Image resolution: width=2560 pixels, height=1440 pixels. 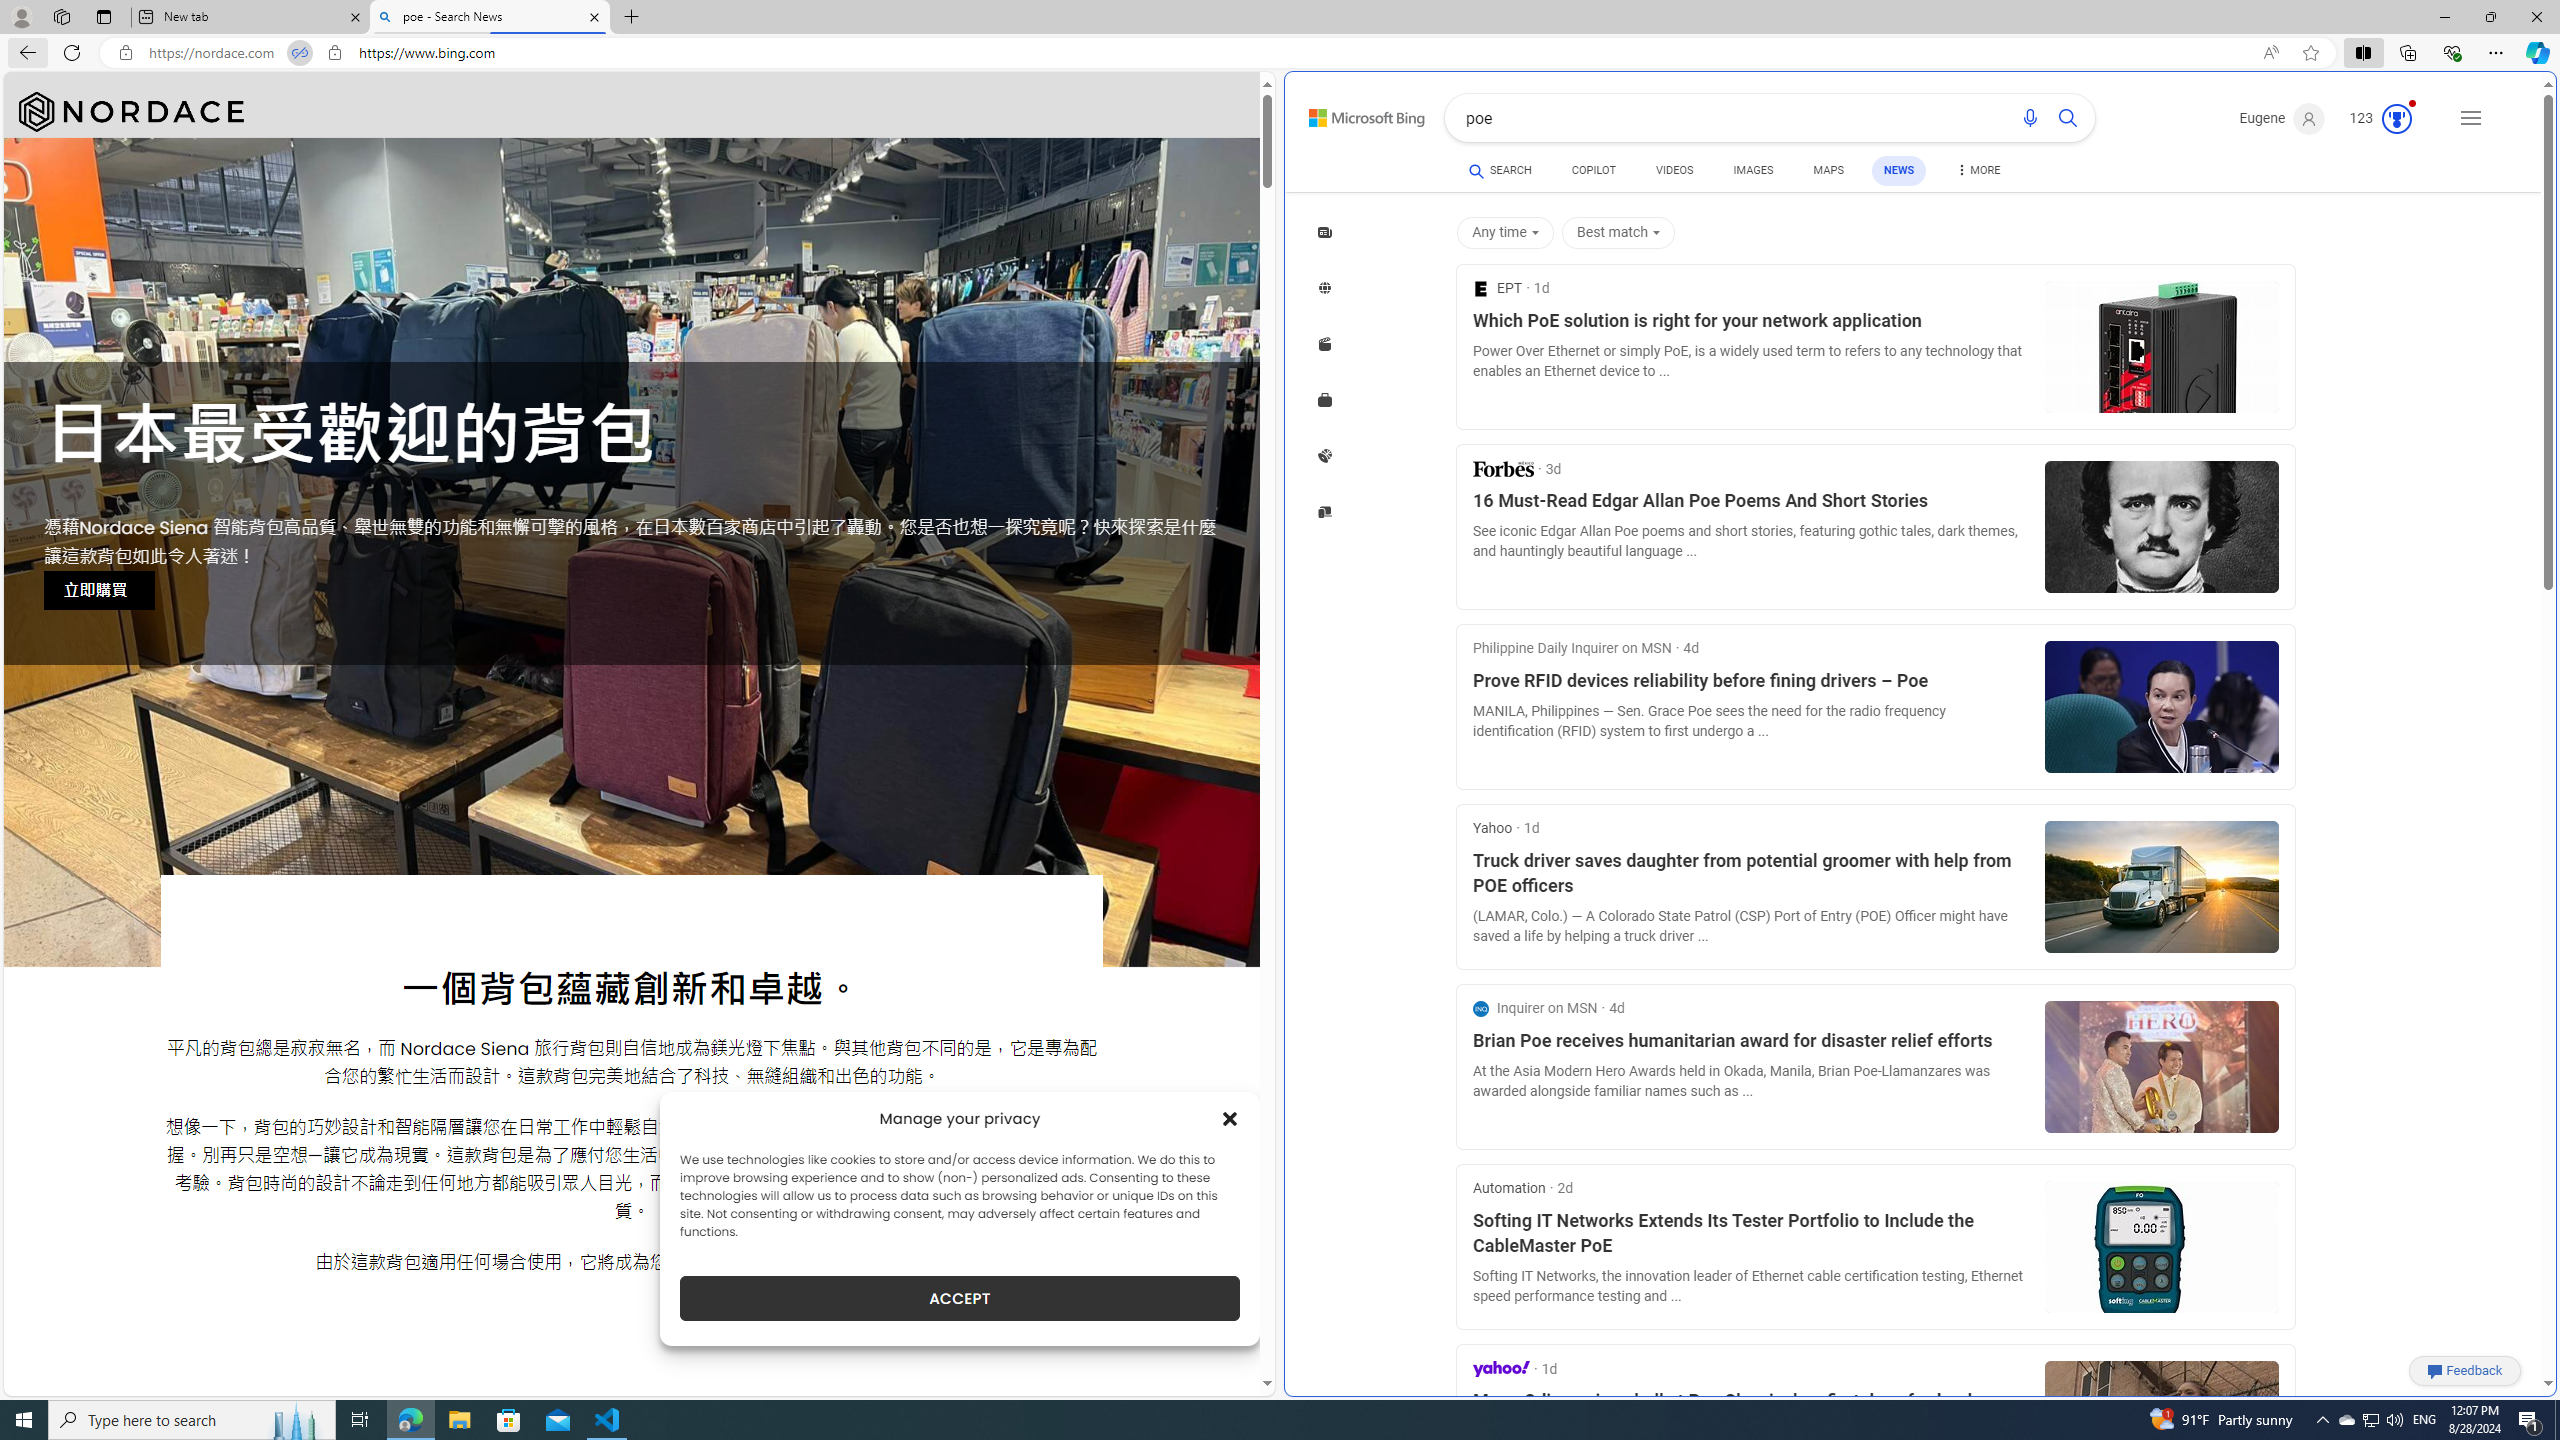 I want to click on Search using voice, so click(x=2030, y=118).